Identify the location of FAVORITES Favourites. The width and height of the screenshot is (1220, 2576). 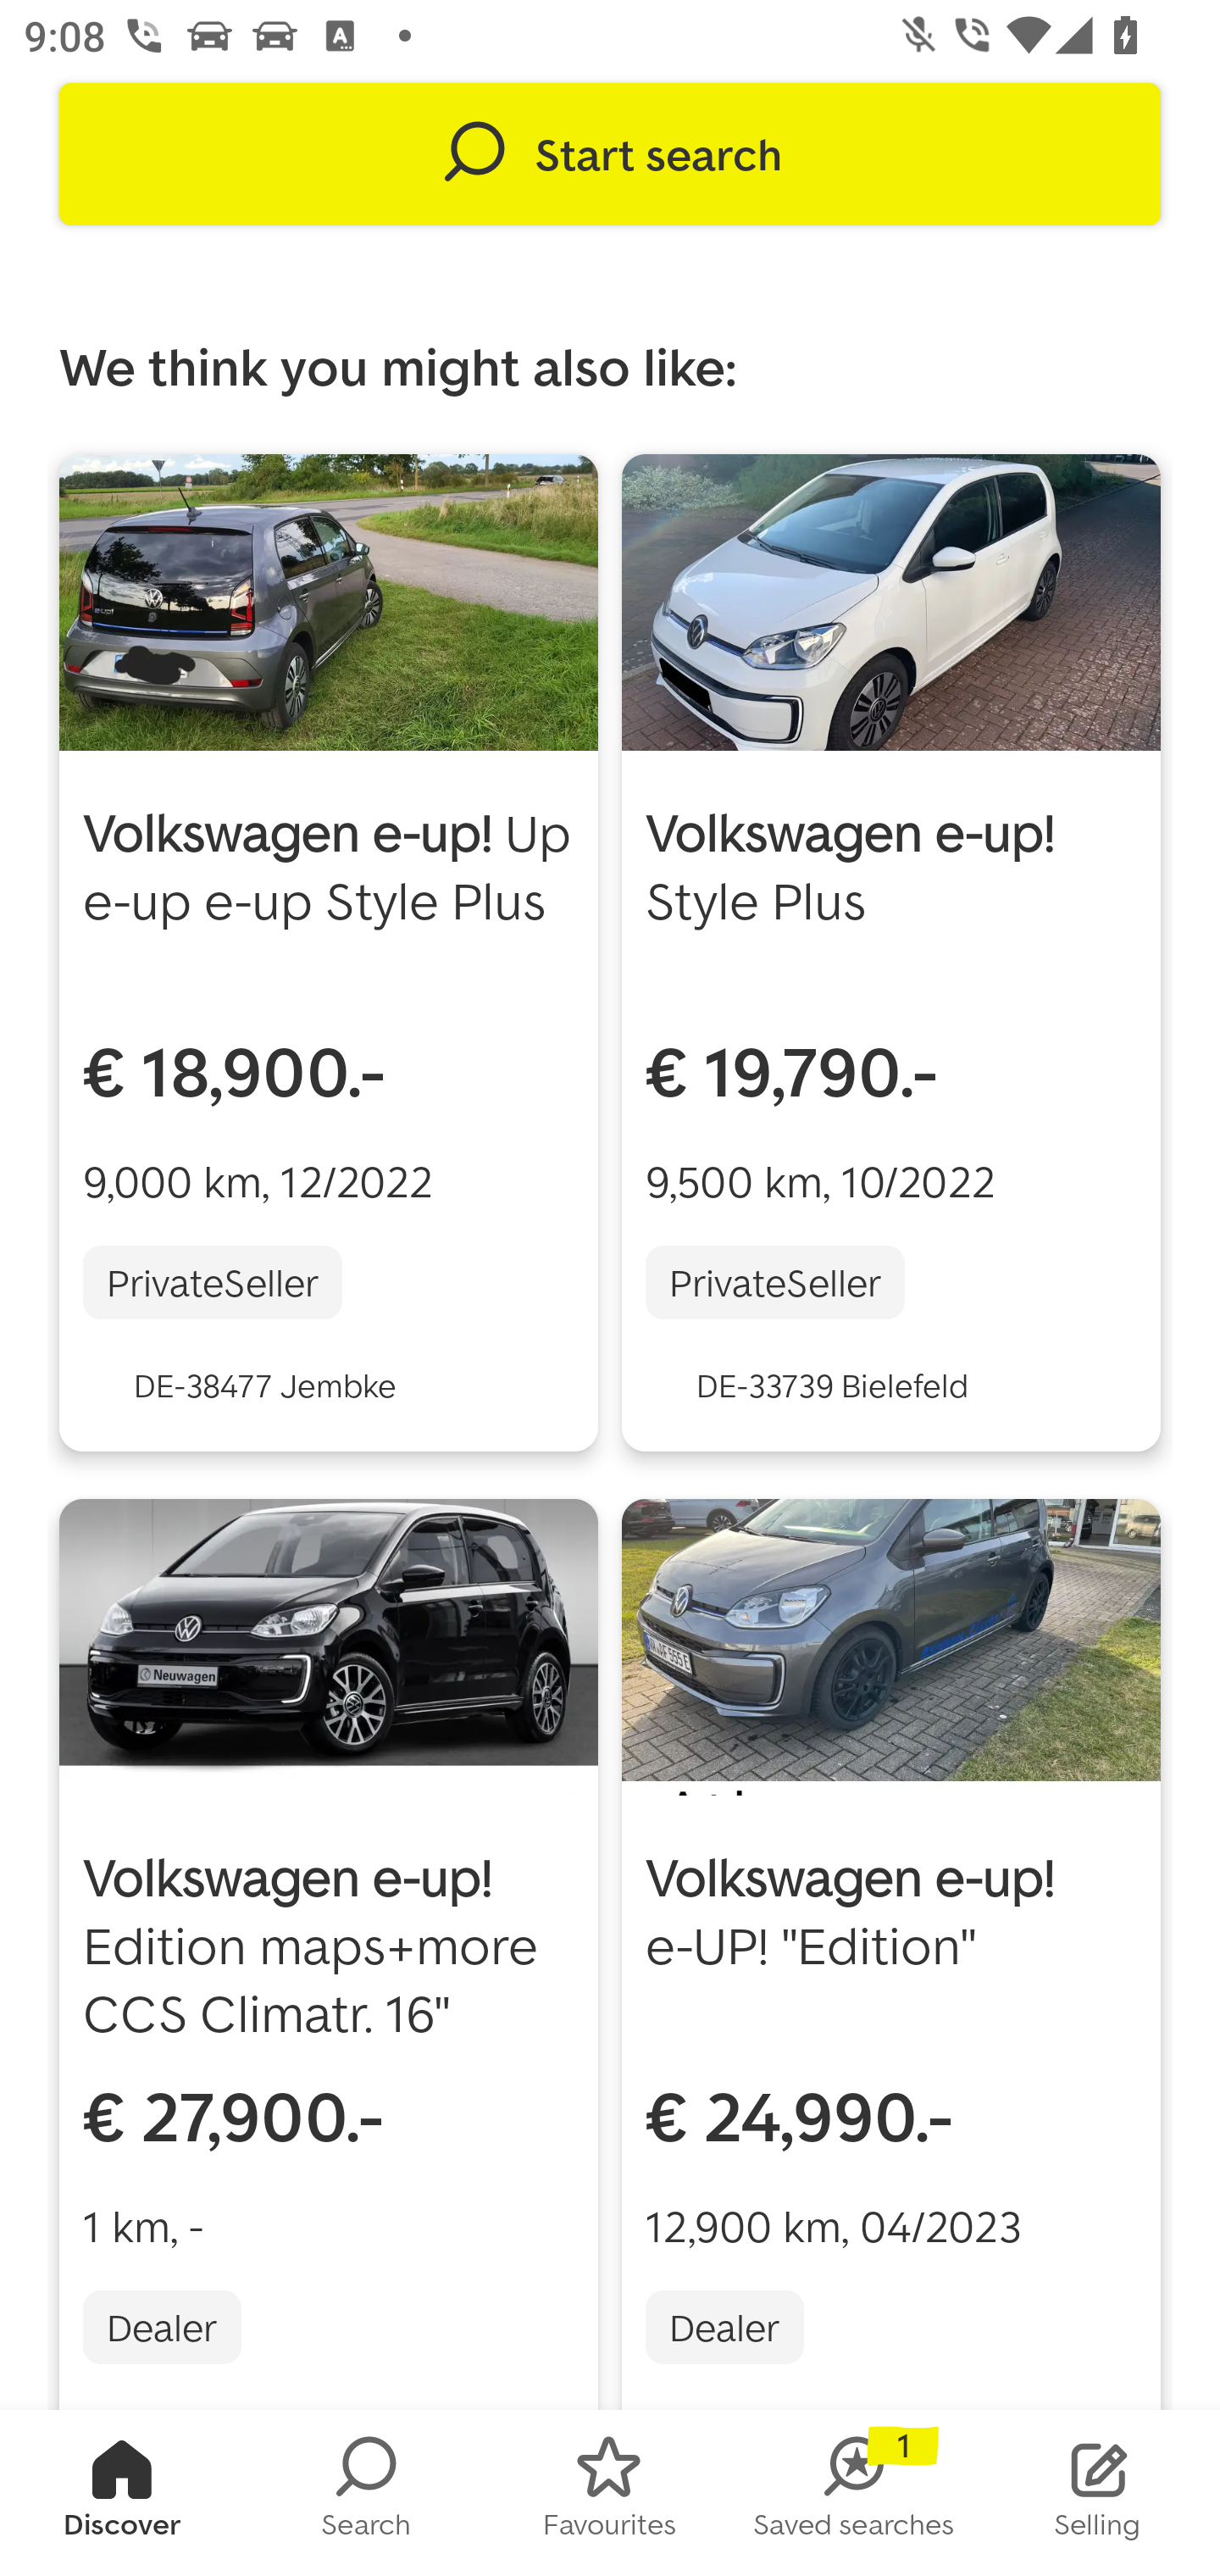
(610, 2493).